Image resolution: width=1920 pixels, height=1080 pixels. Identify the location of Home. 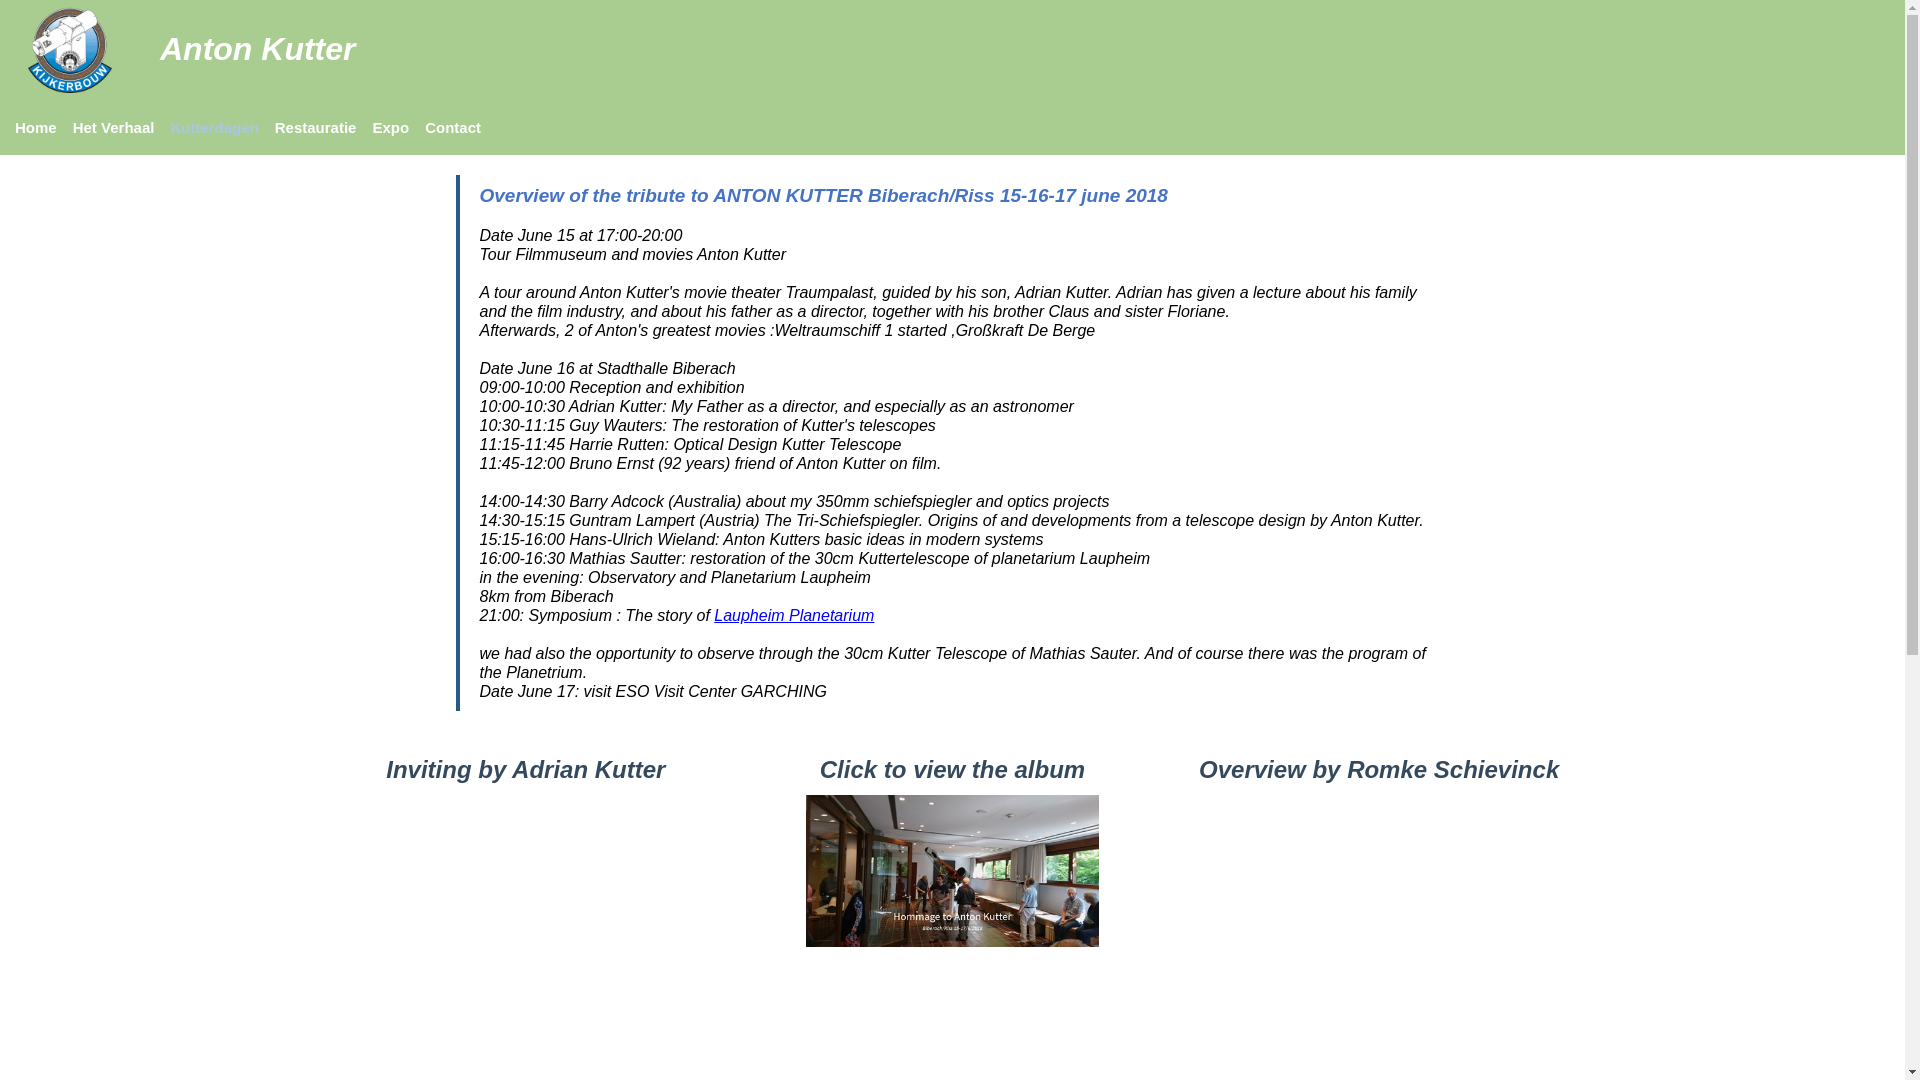
(36, 128).